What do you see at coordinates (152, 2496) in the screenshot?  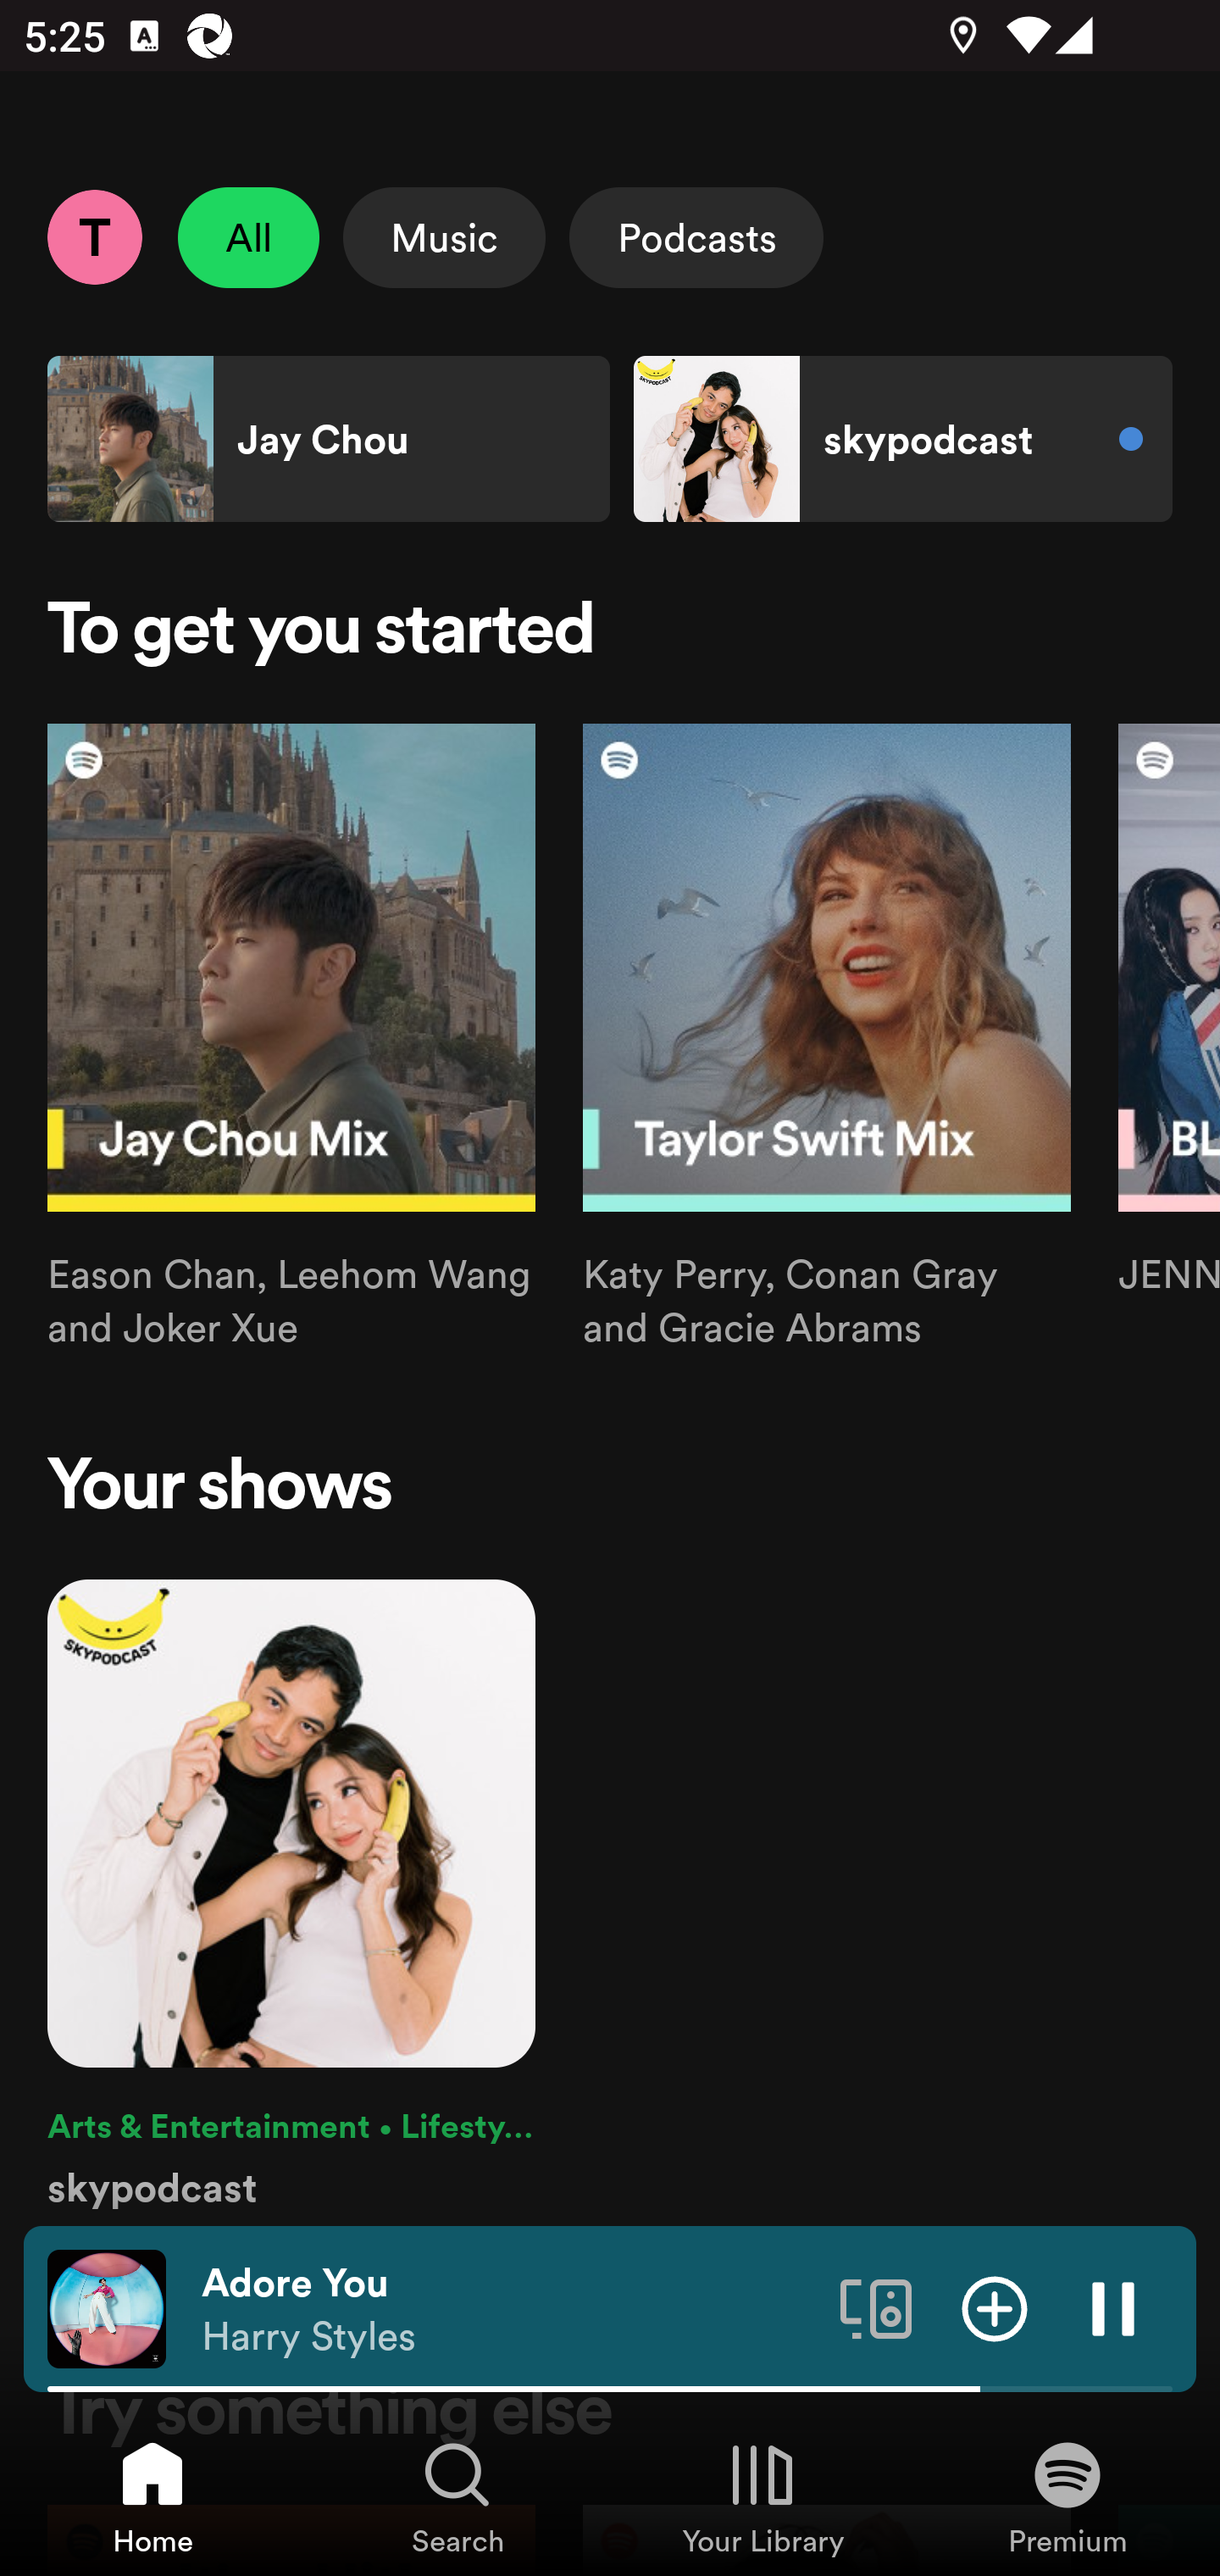 I see `Home, Tab 1 of 4 Home Home` at bounding box center [152, 2496].